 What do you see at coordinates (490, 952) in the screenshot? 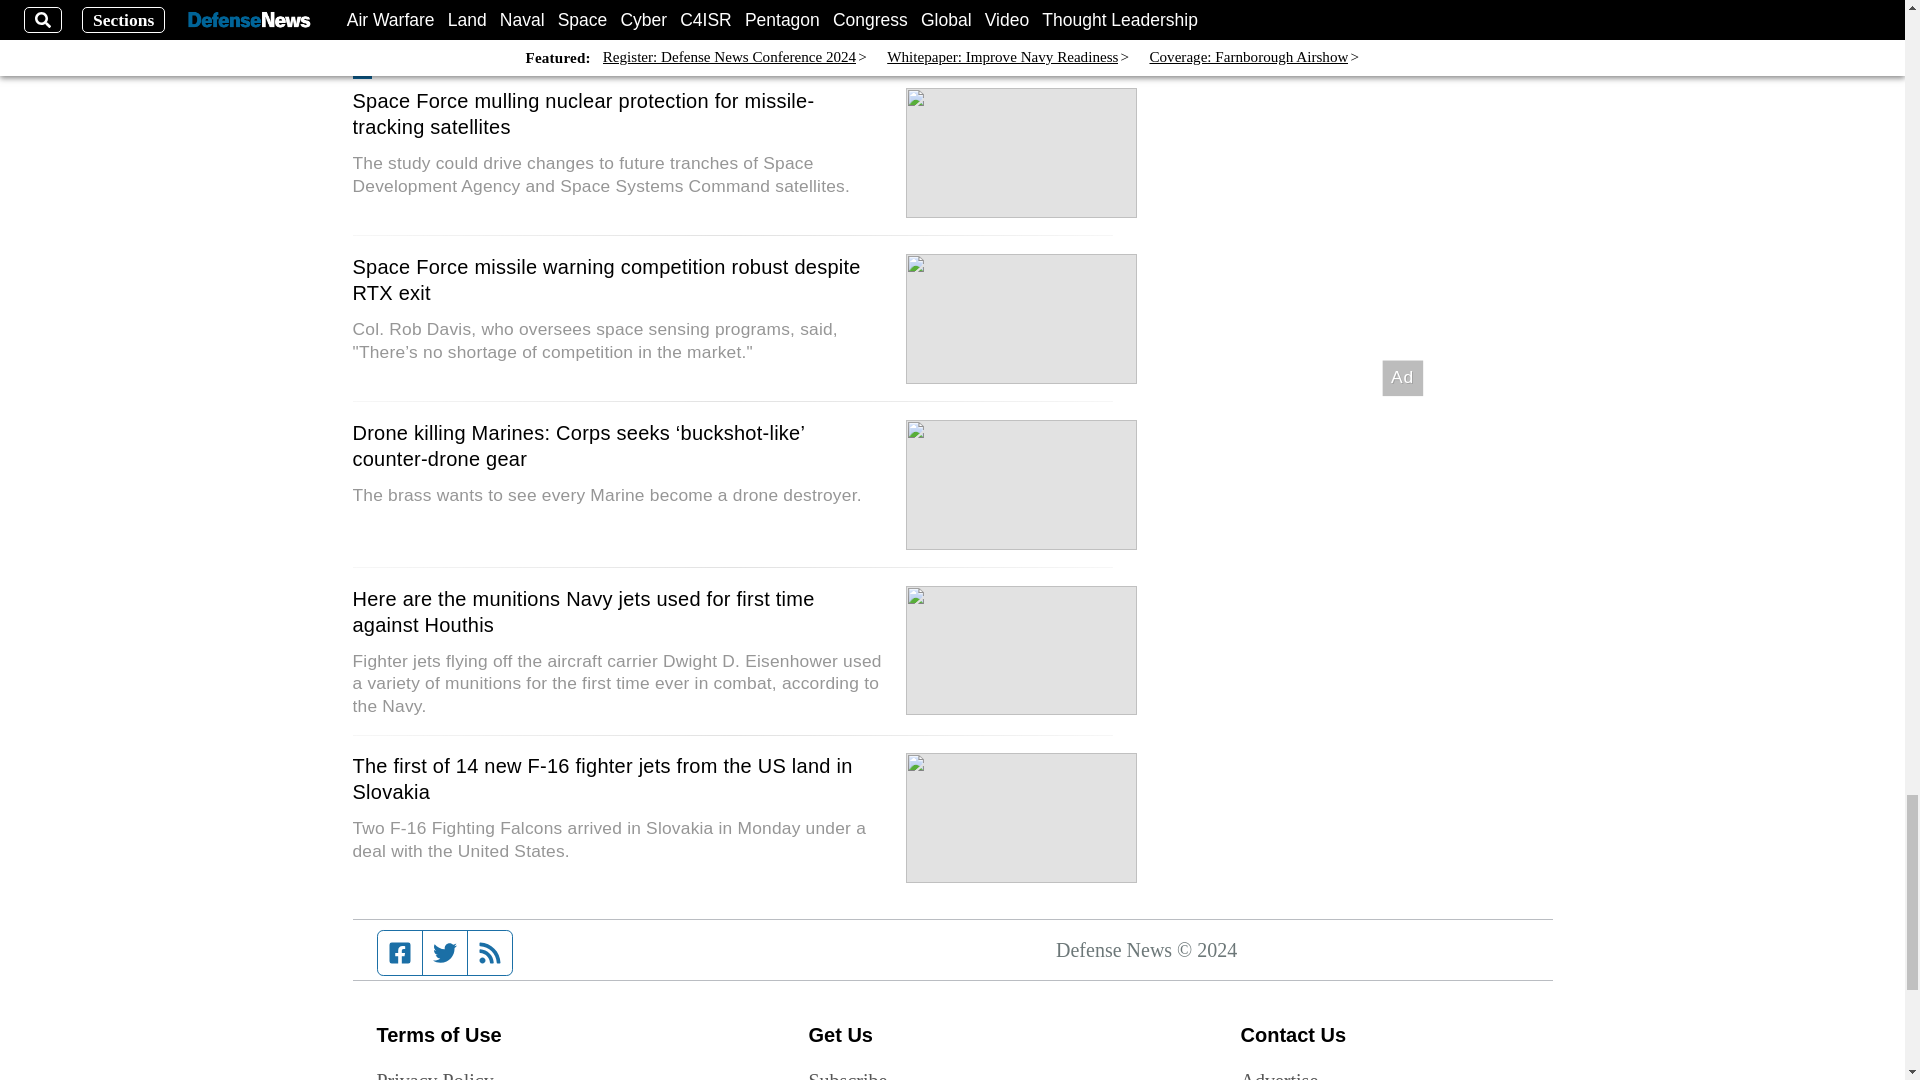
I see `RSS feed` at bounding box center [490, 952].